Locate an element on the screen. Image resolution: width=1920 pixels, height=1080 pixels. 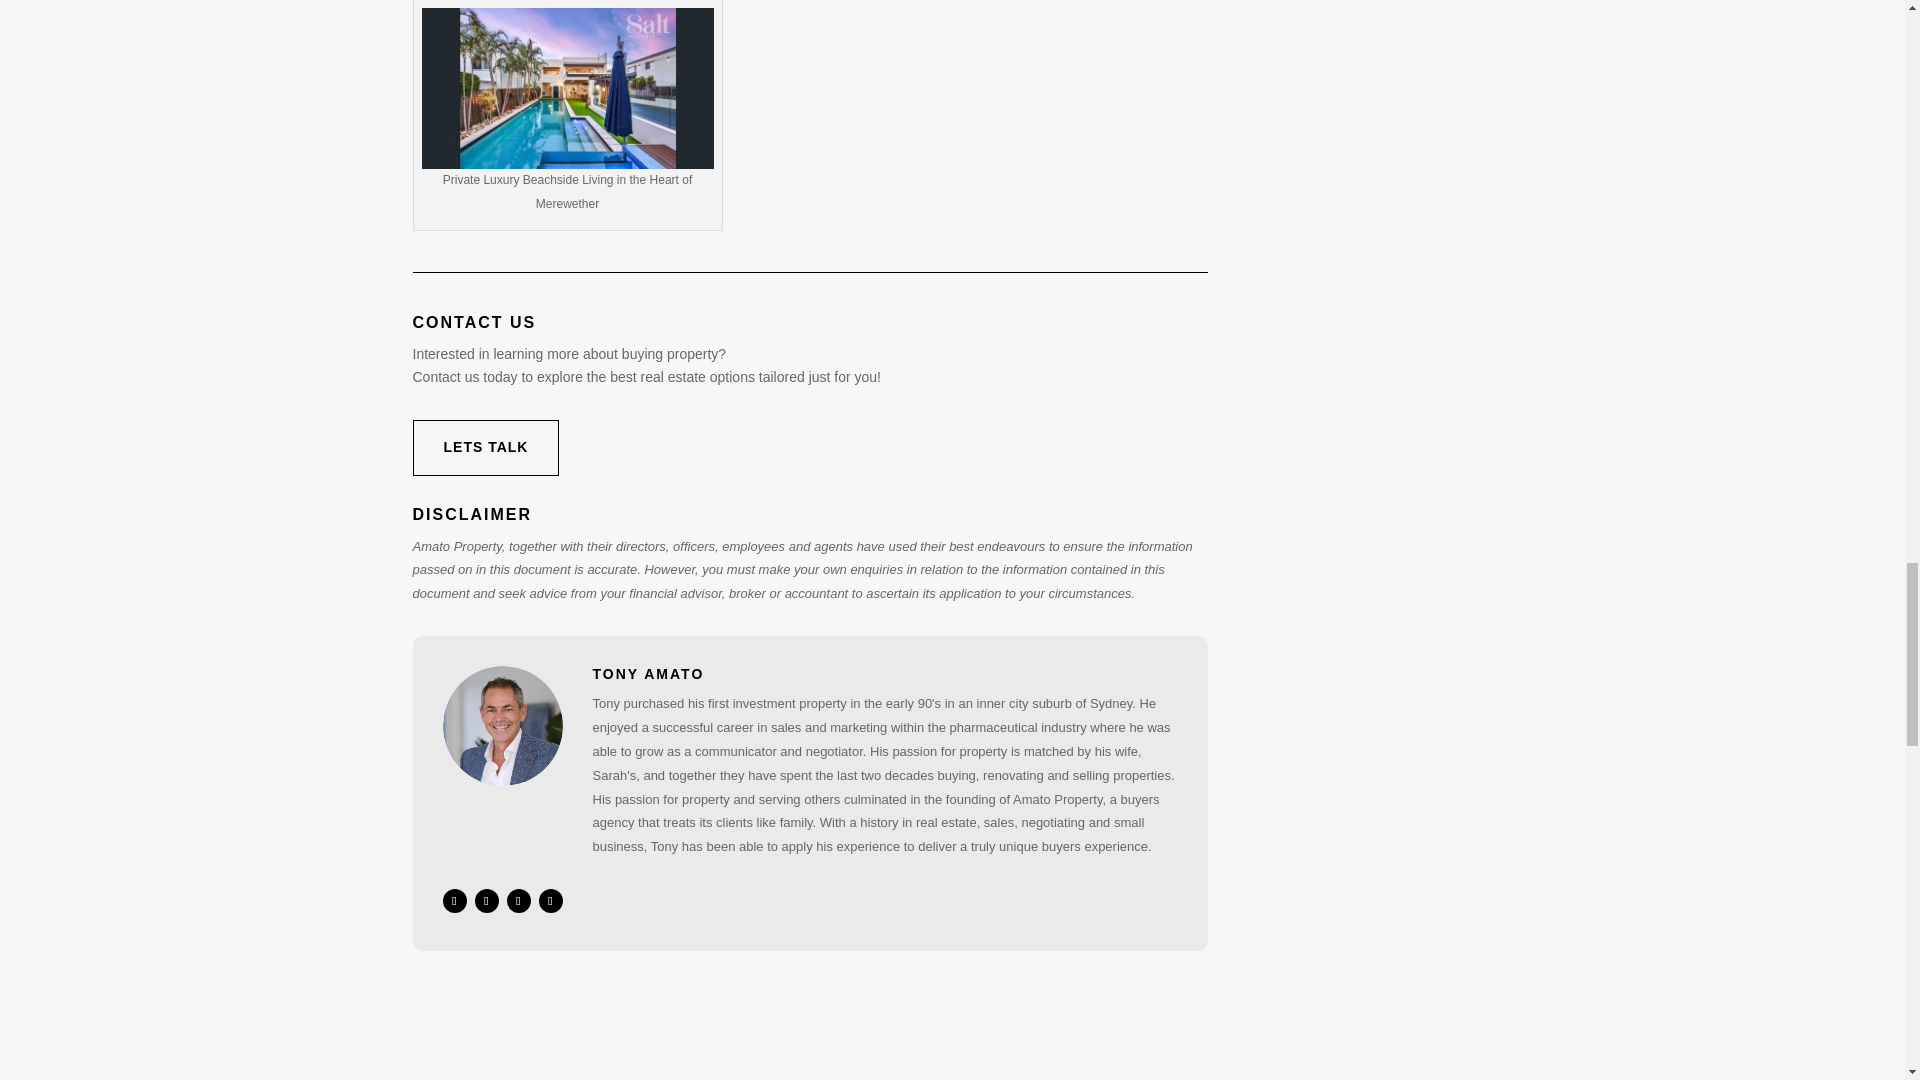
Follow on LinkedIn is located at coordinates (486, 900).